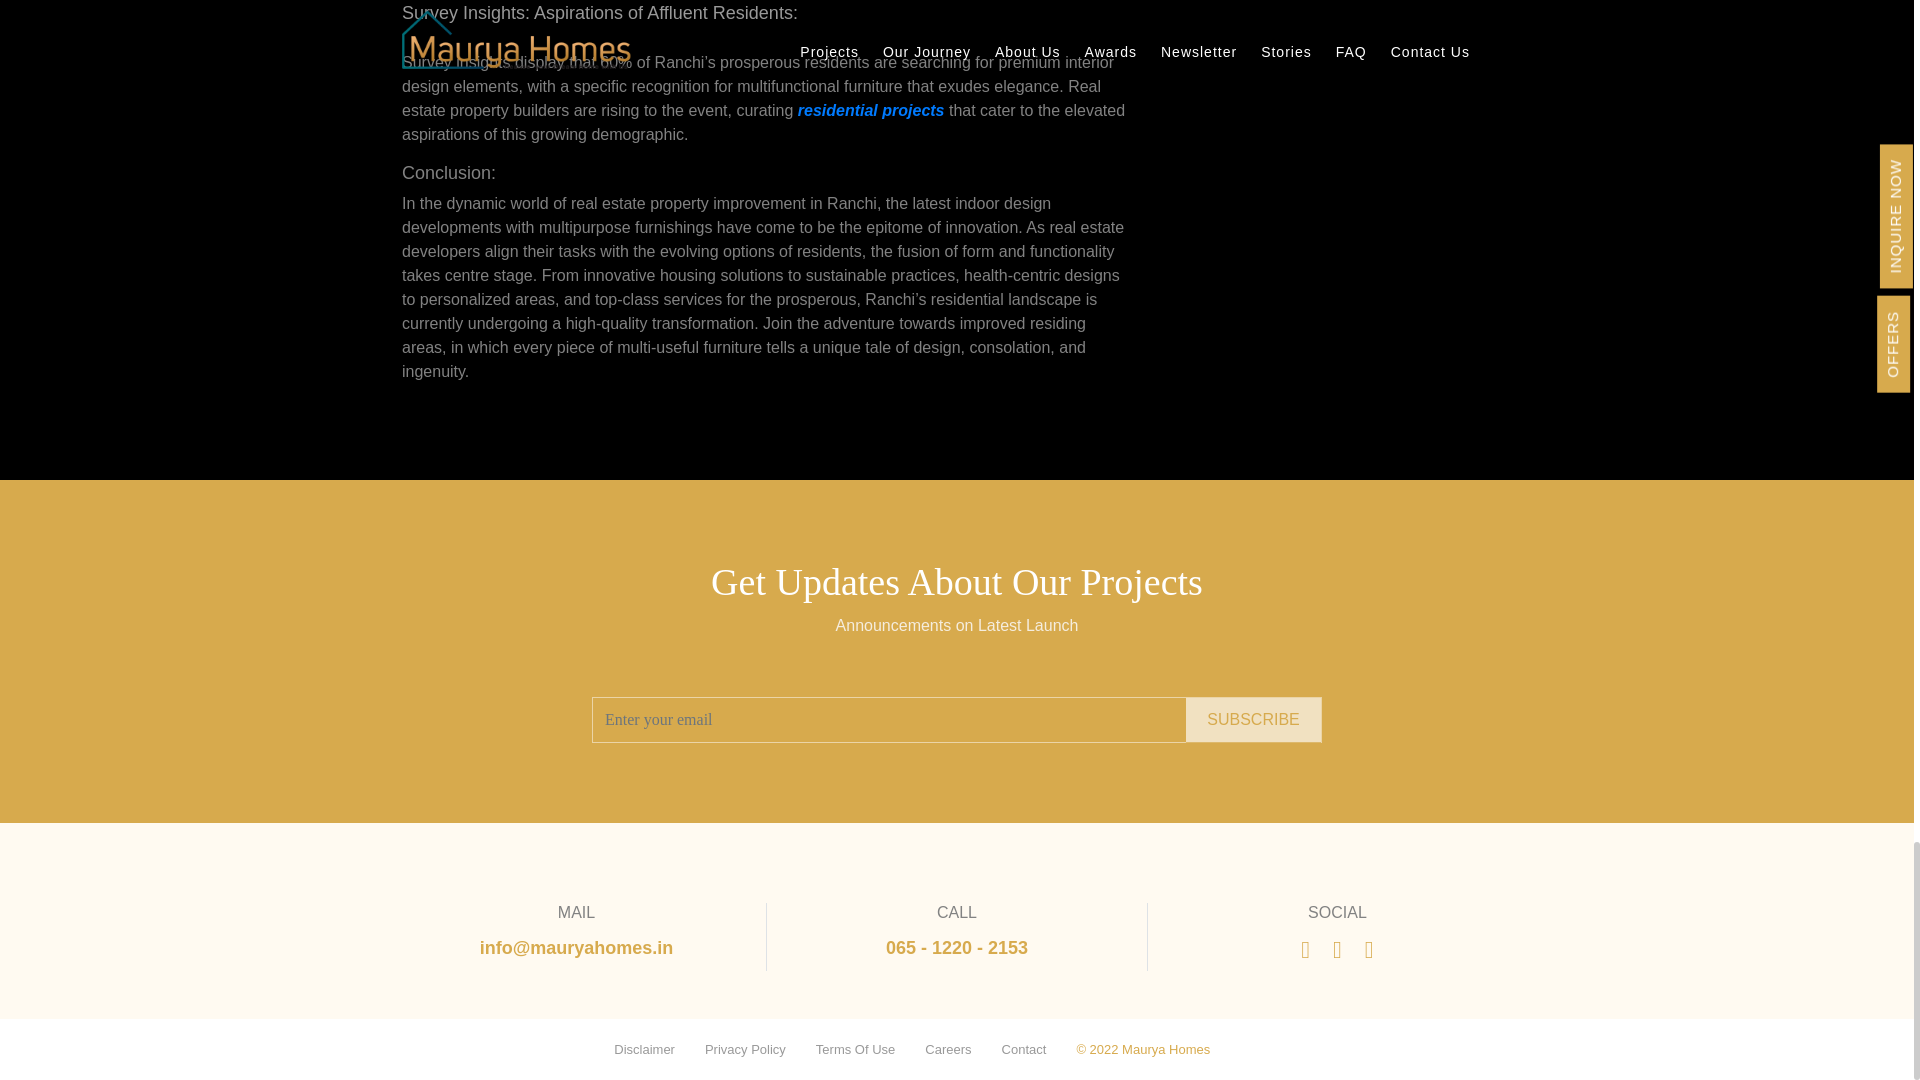  I want to click on Contact, so click(1024, 1050).